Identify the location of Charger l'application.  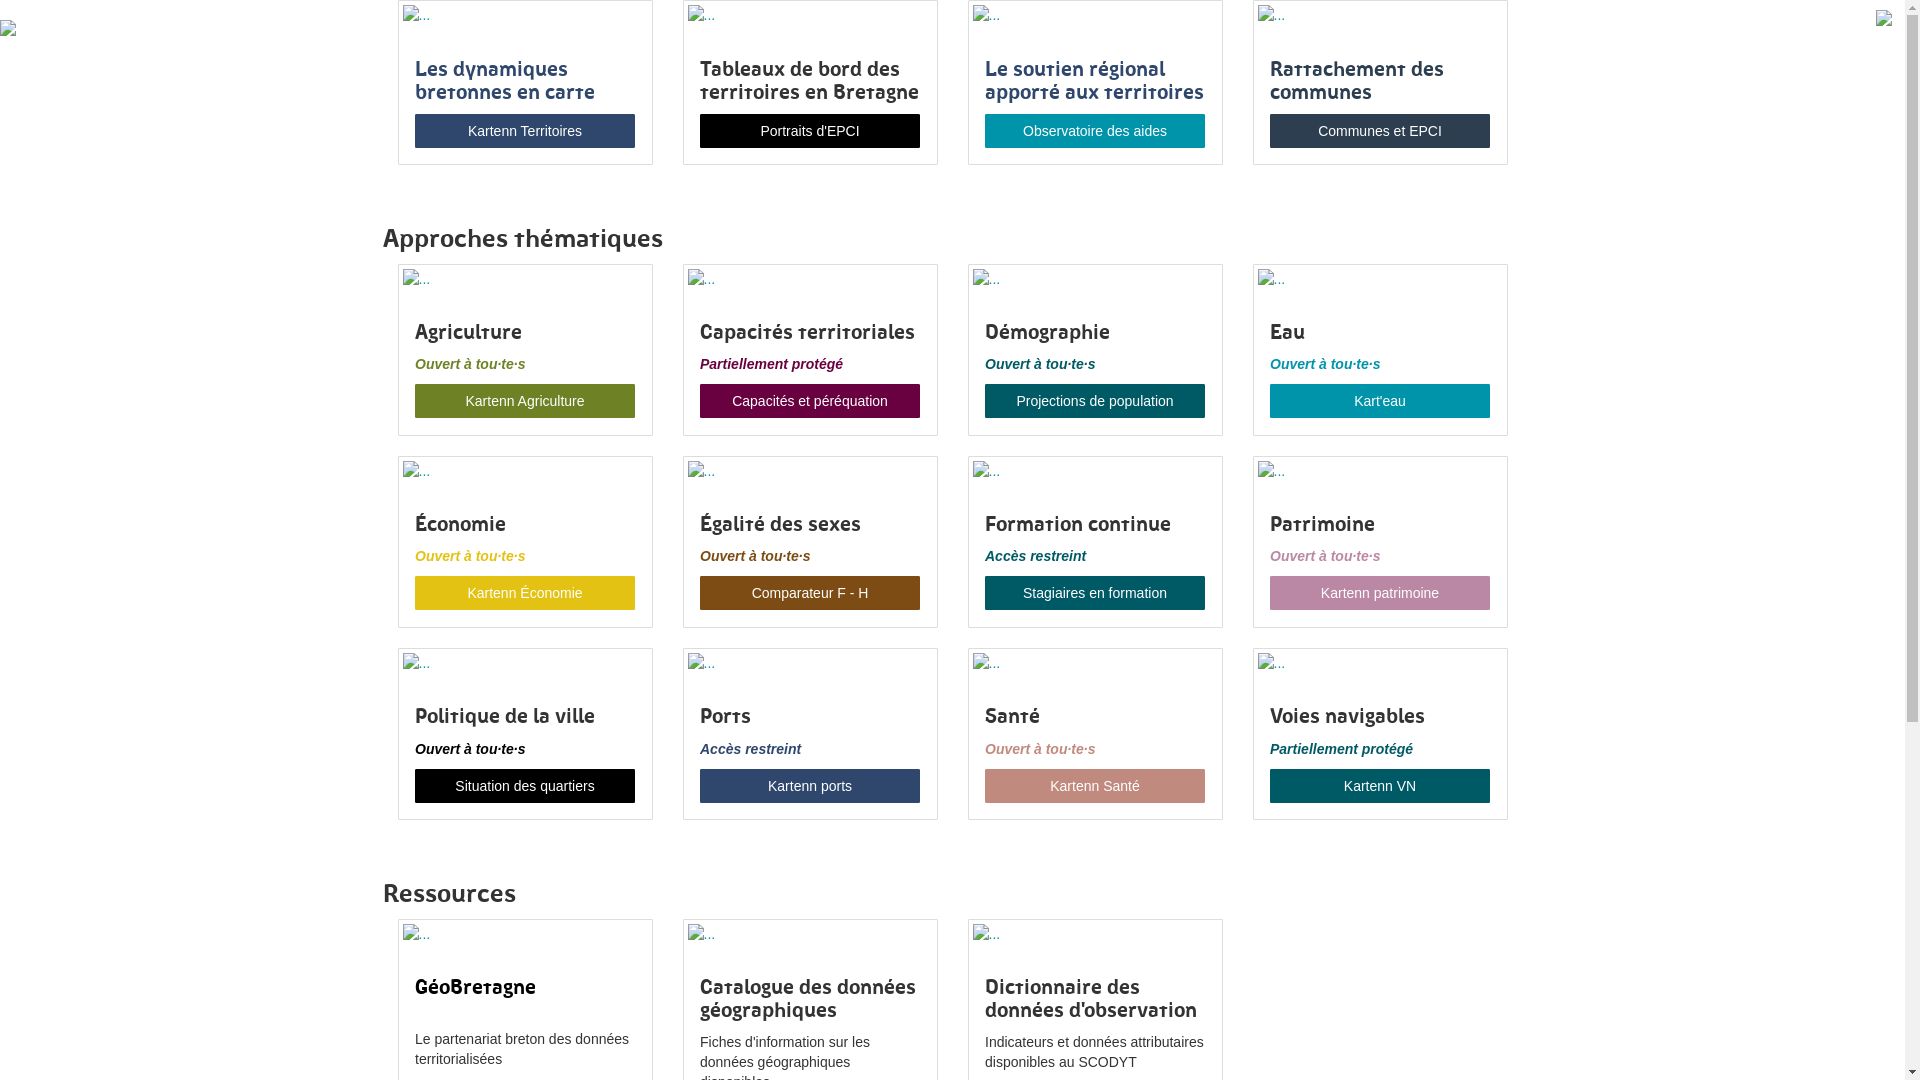
(1094, 471).